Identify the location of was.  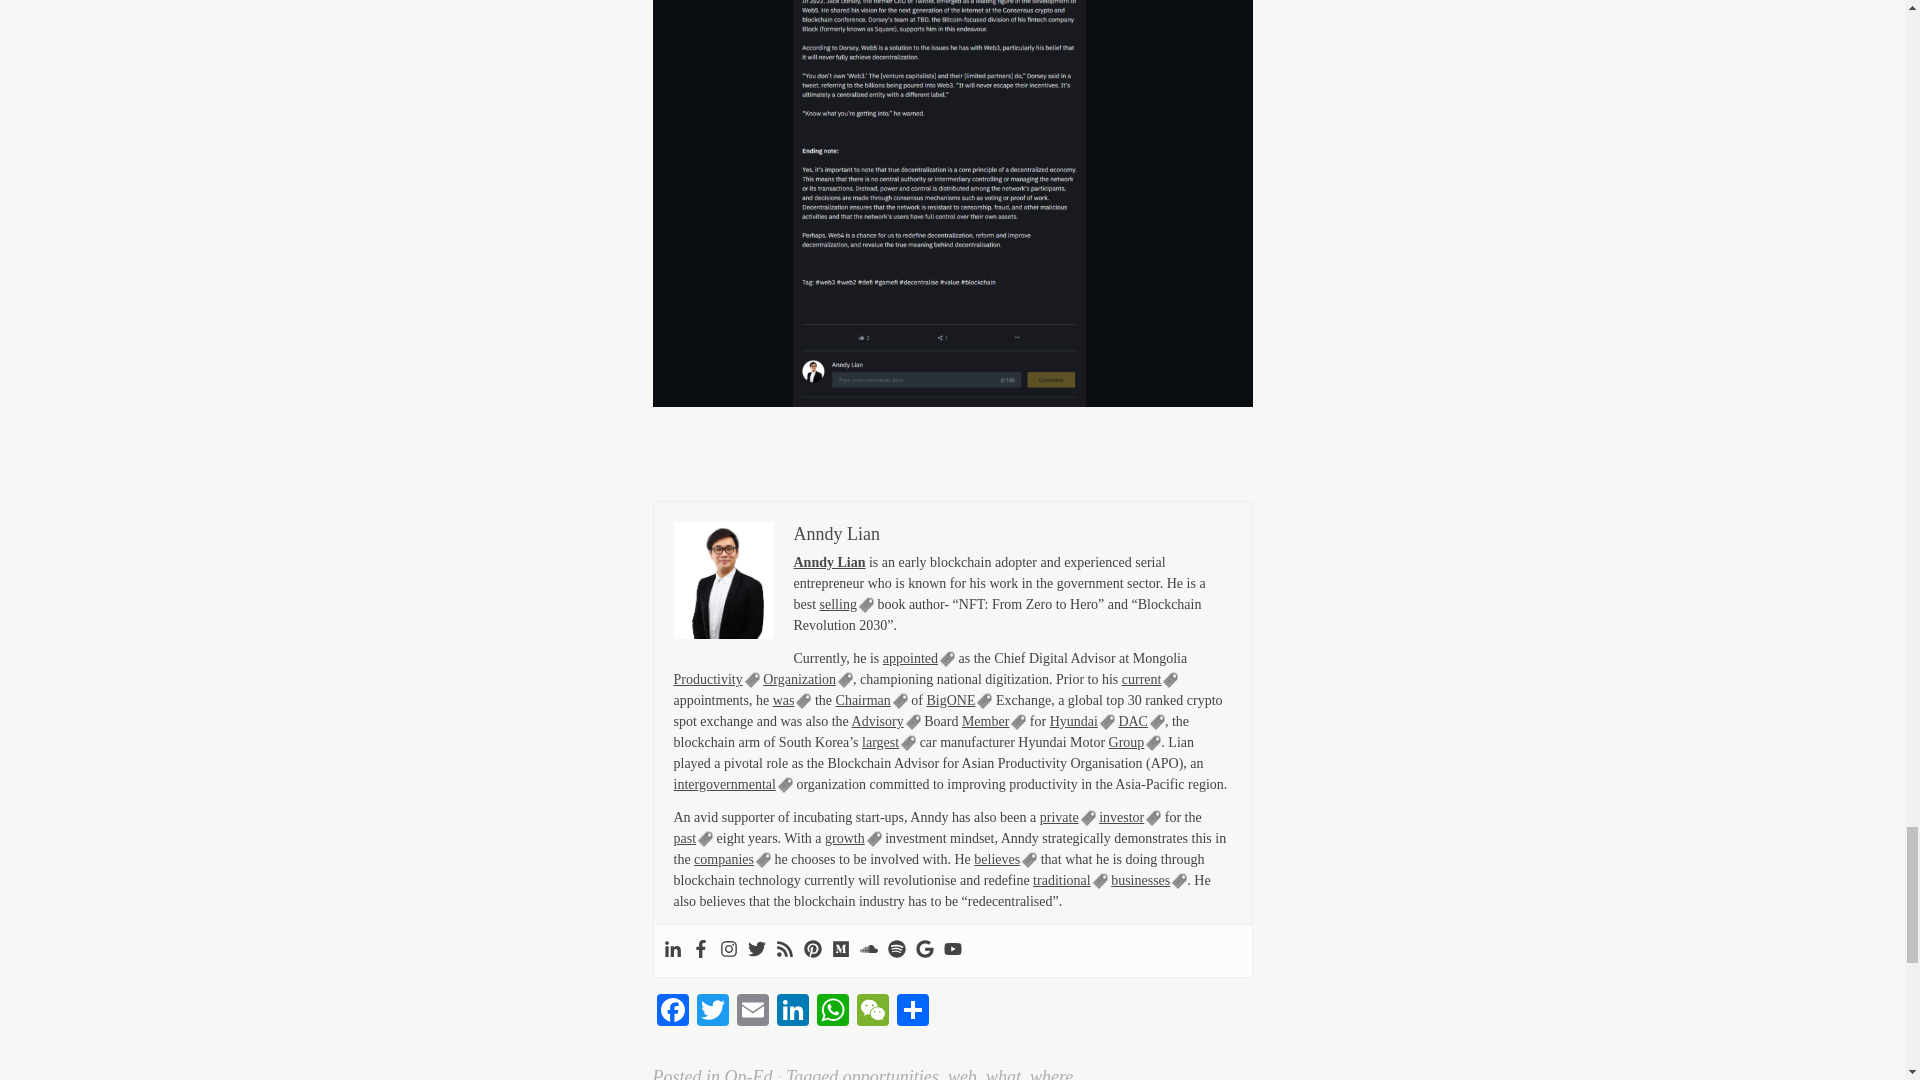
(792, 700).